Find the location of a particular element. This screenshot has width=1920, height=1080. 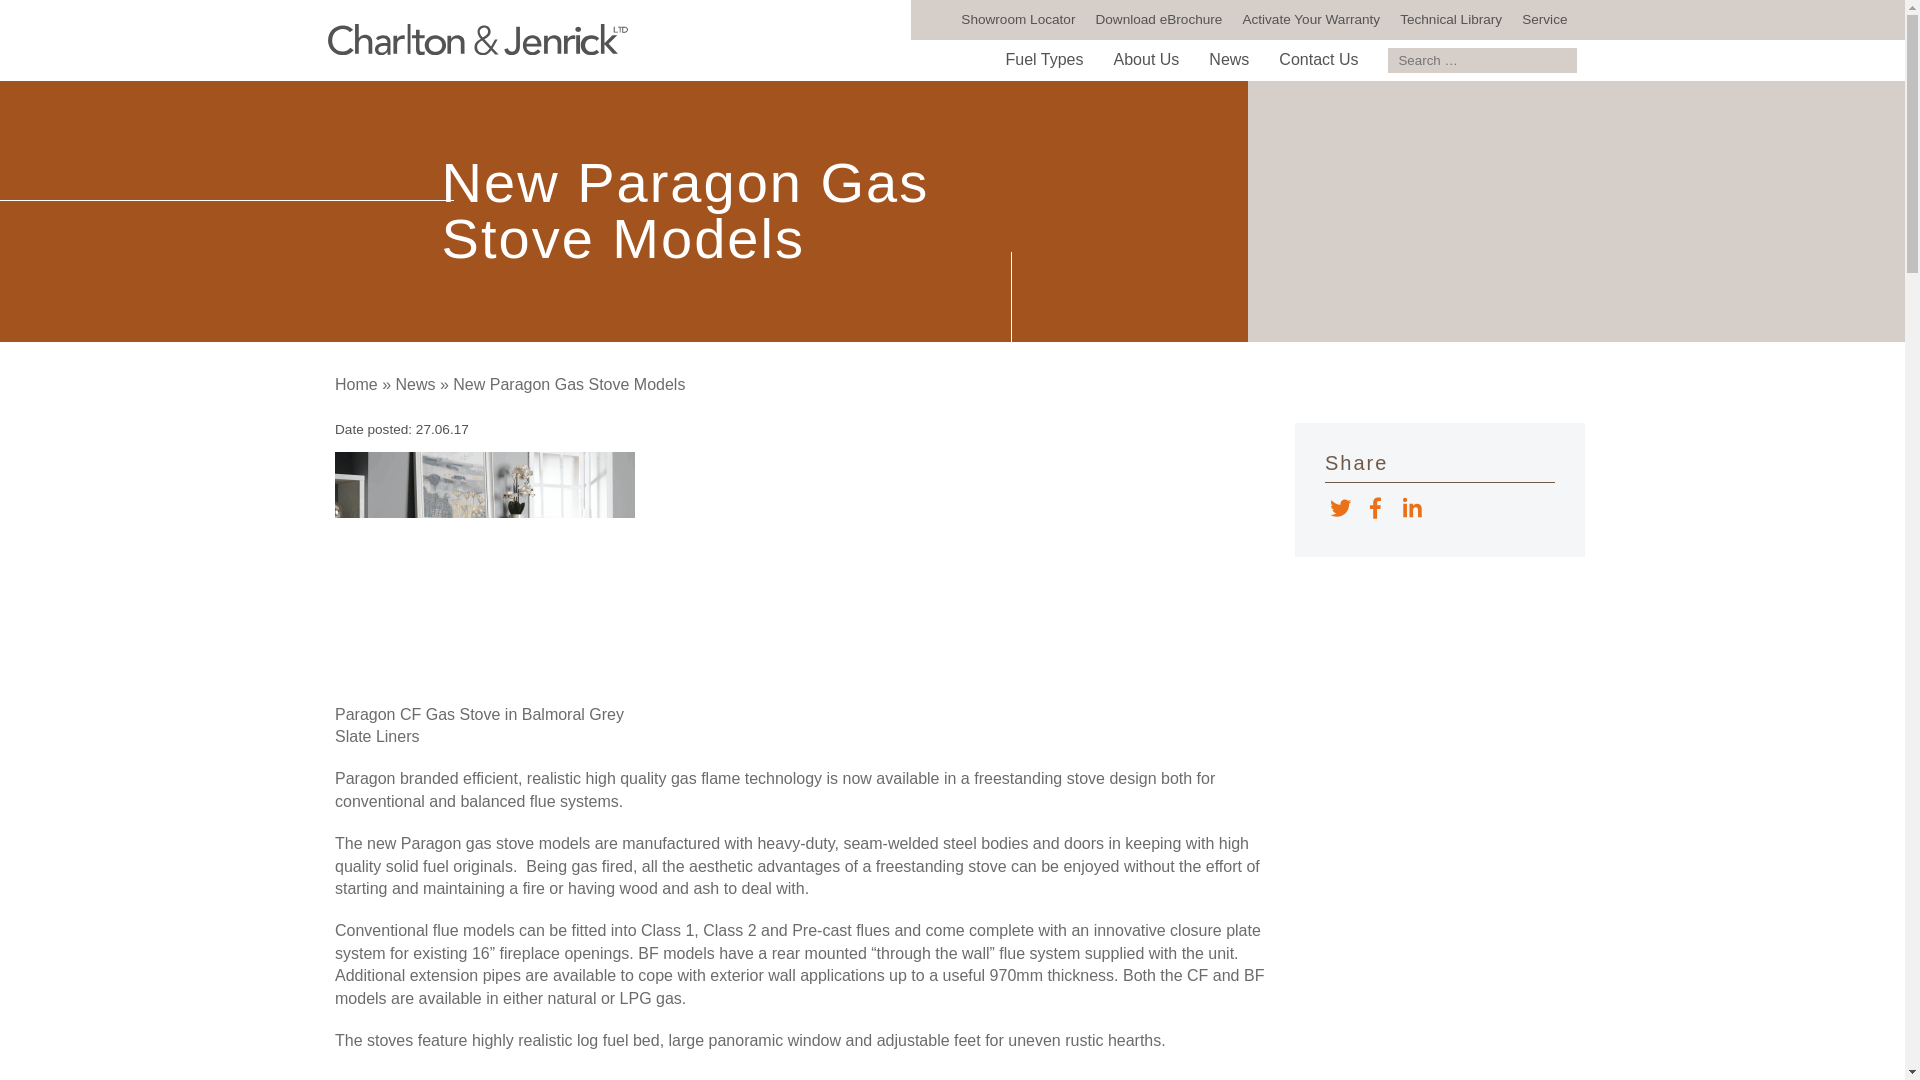

Showroom Locator is located at coordinates (1017, 19).